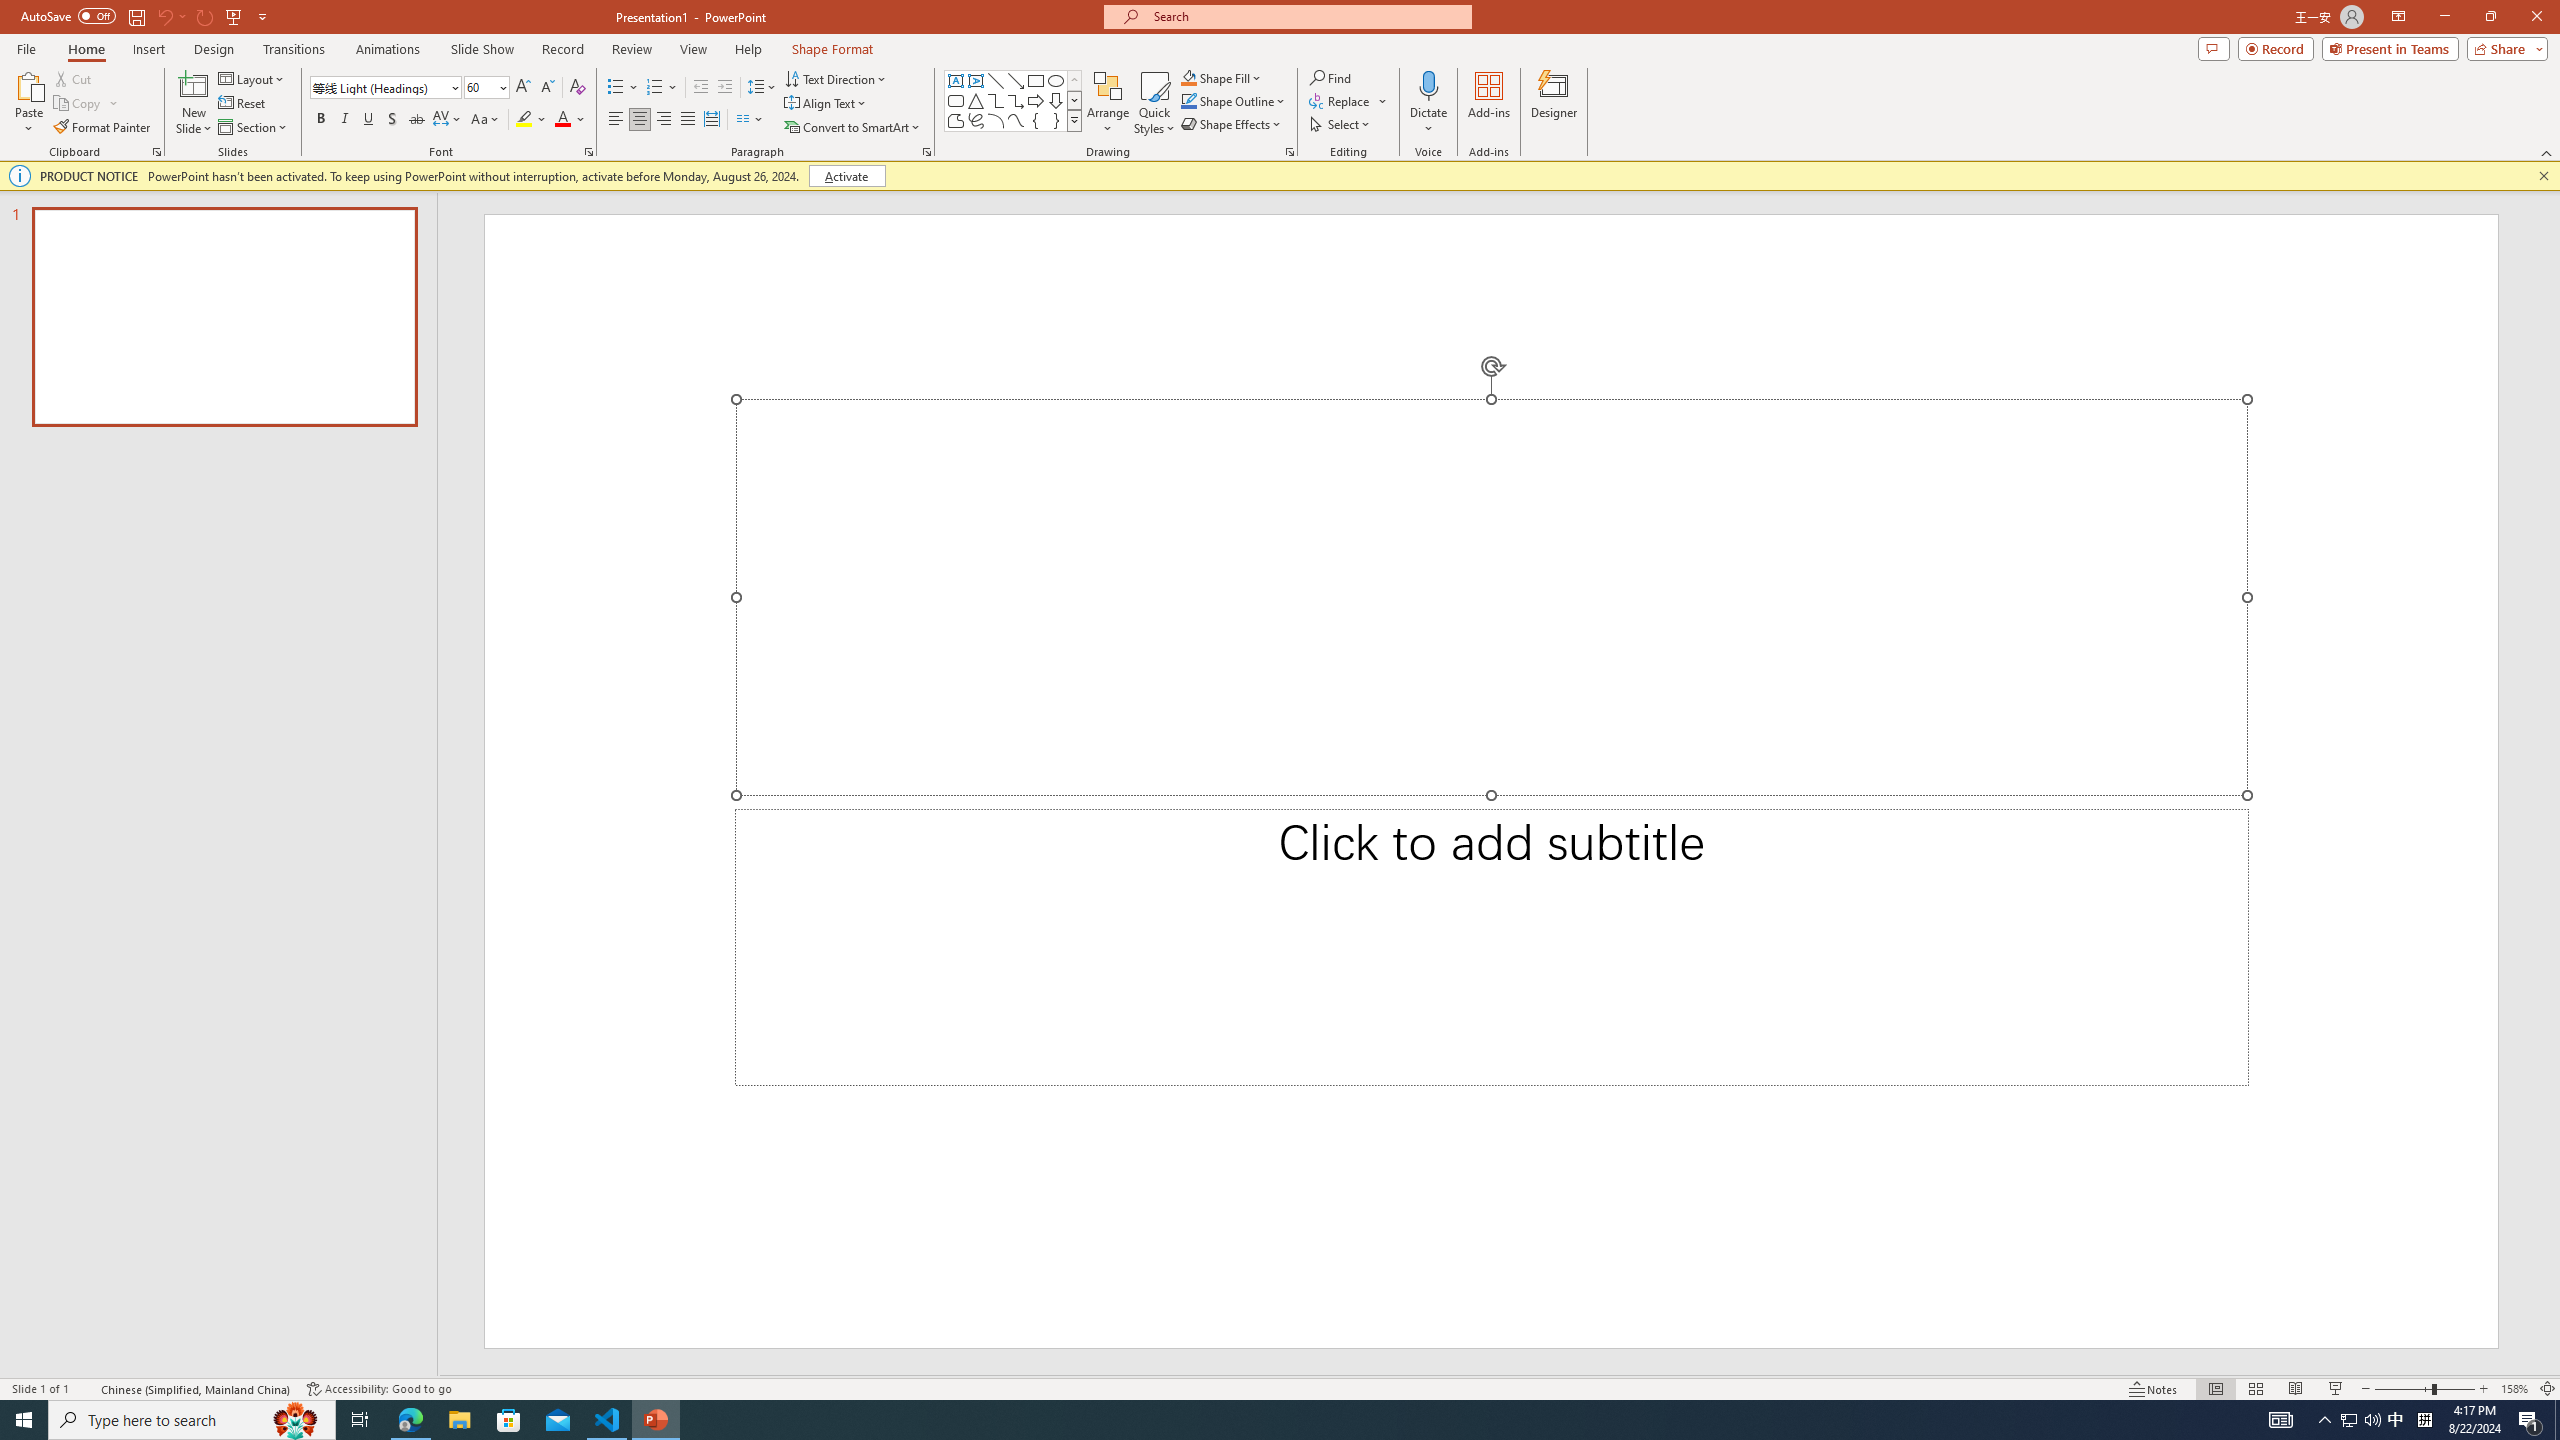  What do you see at coordinates (956, 100) in the screenshot?
I see `Rectangle: Rounded Corners` at bounding box center [956, 100].